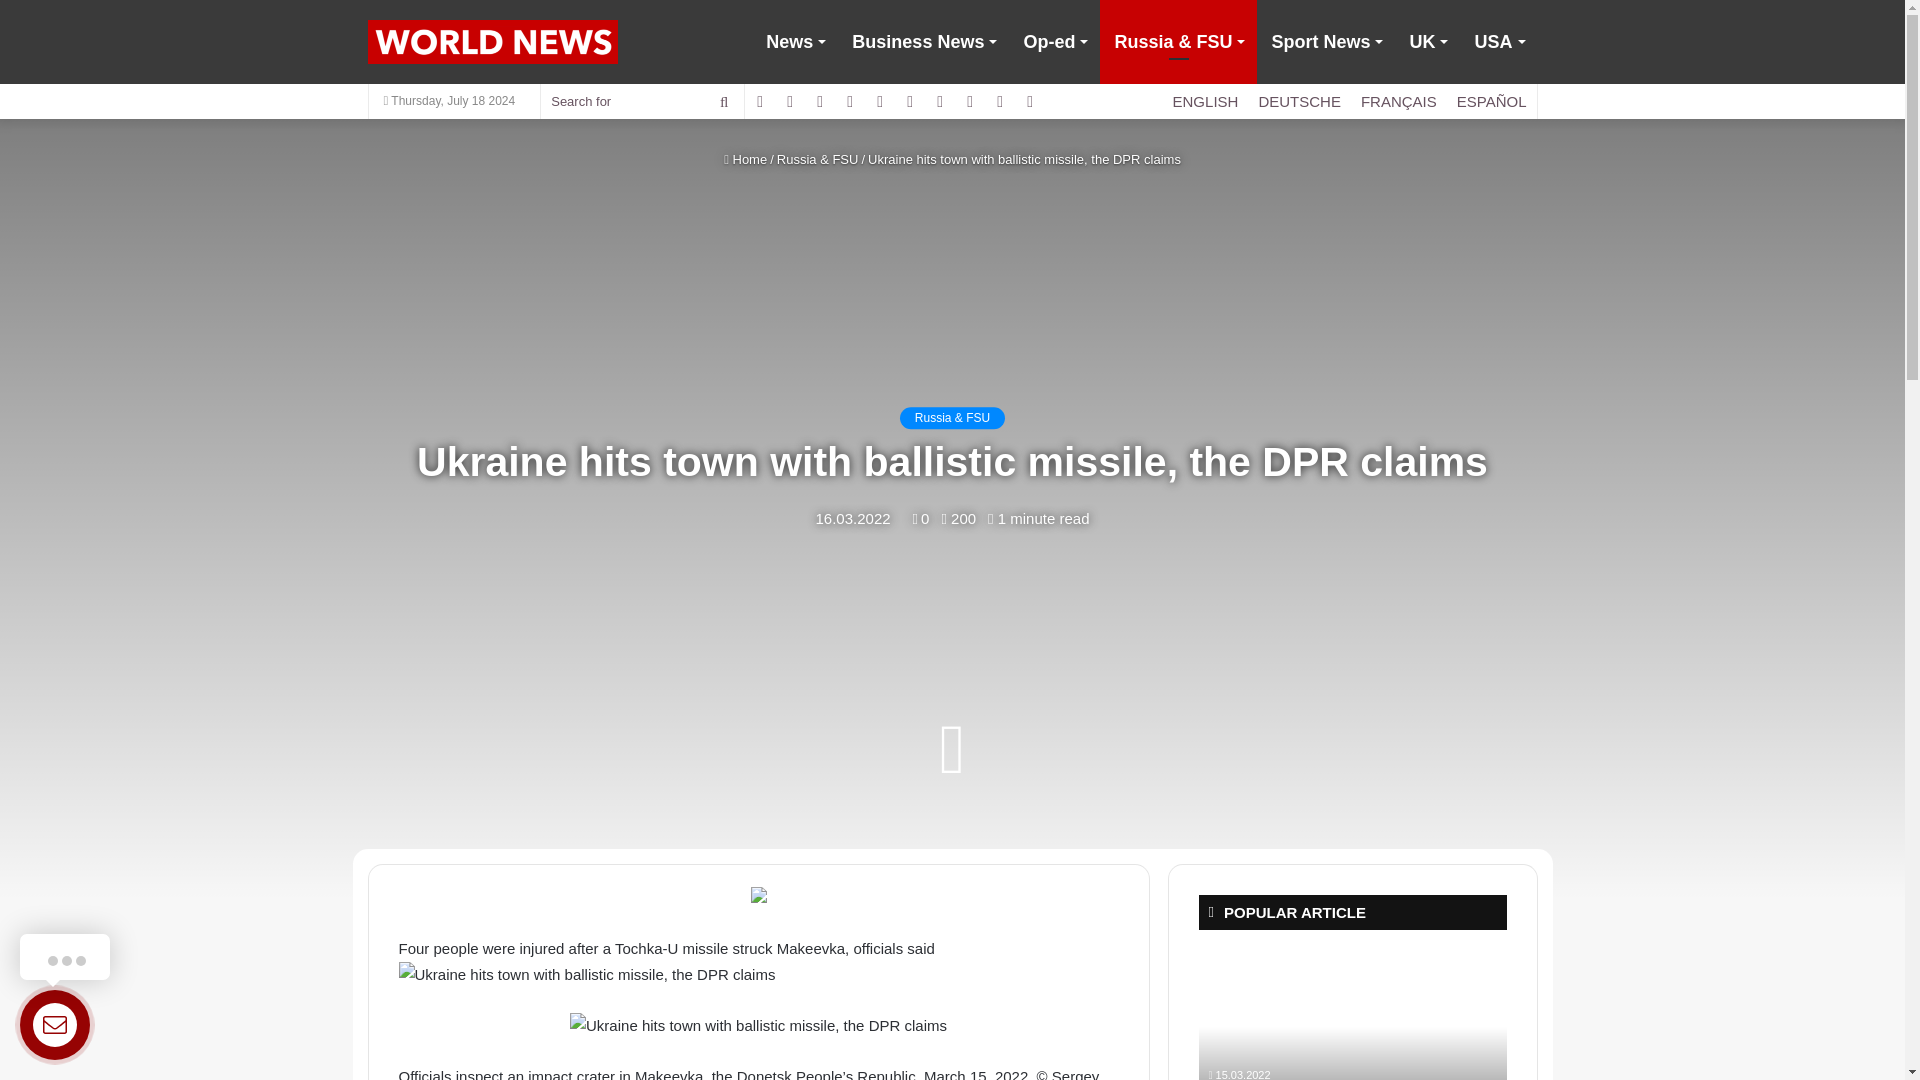 This screenshot has height=1080, width=1920. What do you see at coordinates (1030, 101) in the screenshot?
I see `Telegram` at bounding box center [1030, 101].